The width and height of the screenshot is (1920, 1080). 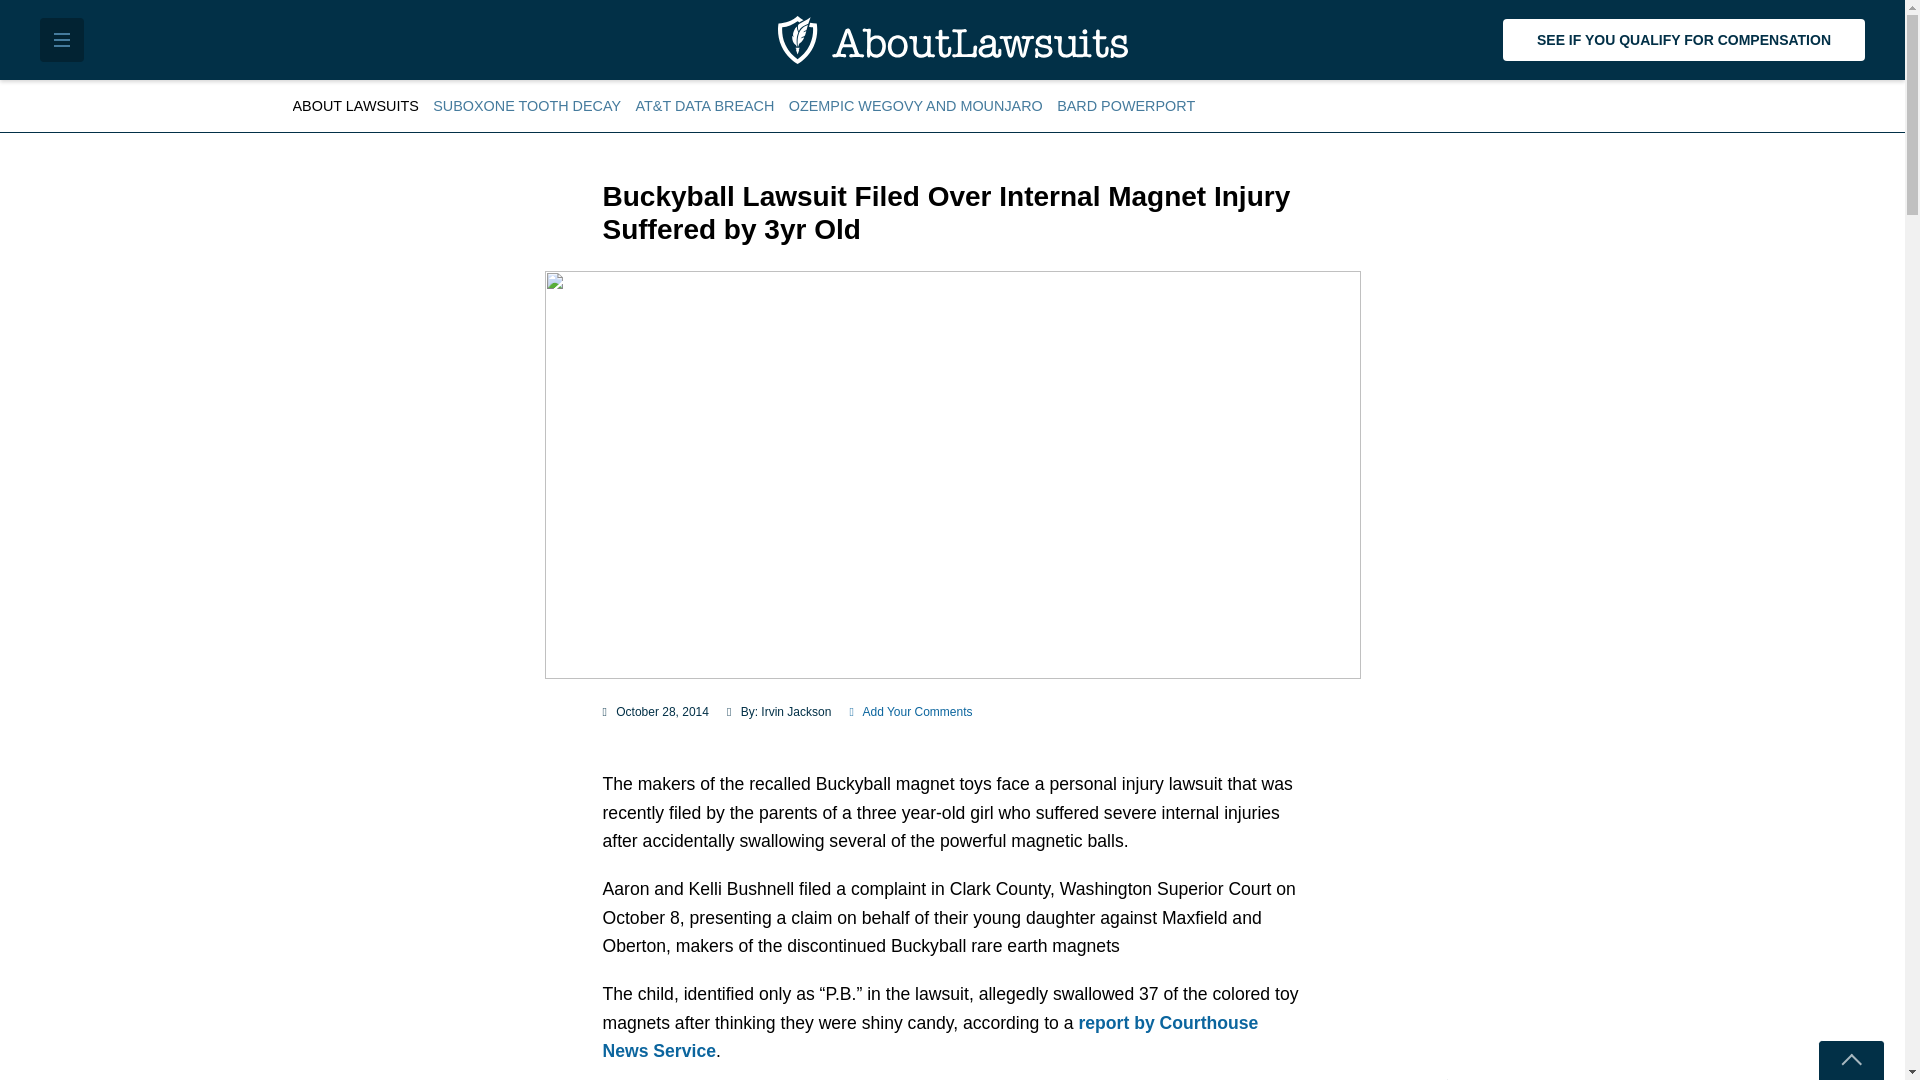 I want to click on BARD POWERPORT, so click(x=1126, y=106).